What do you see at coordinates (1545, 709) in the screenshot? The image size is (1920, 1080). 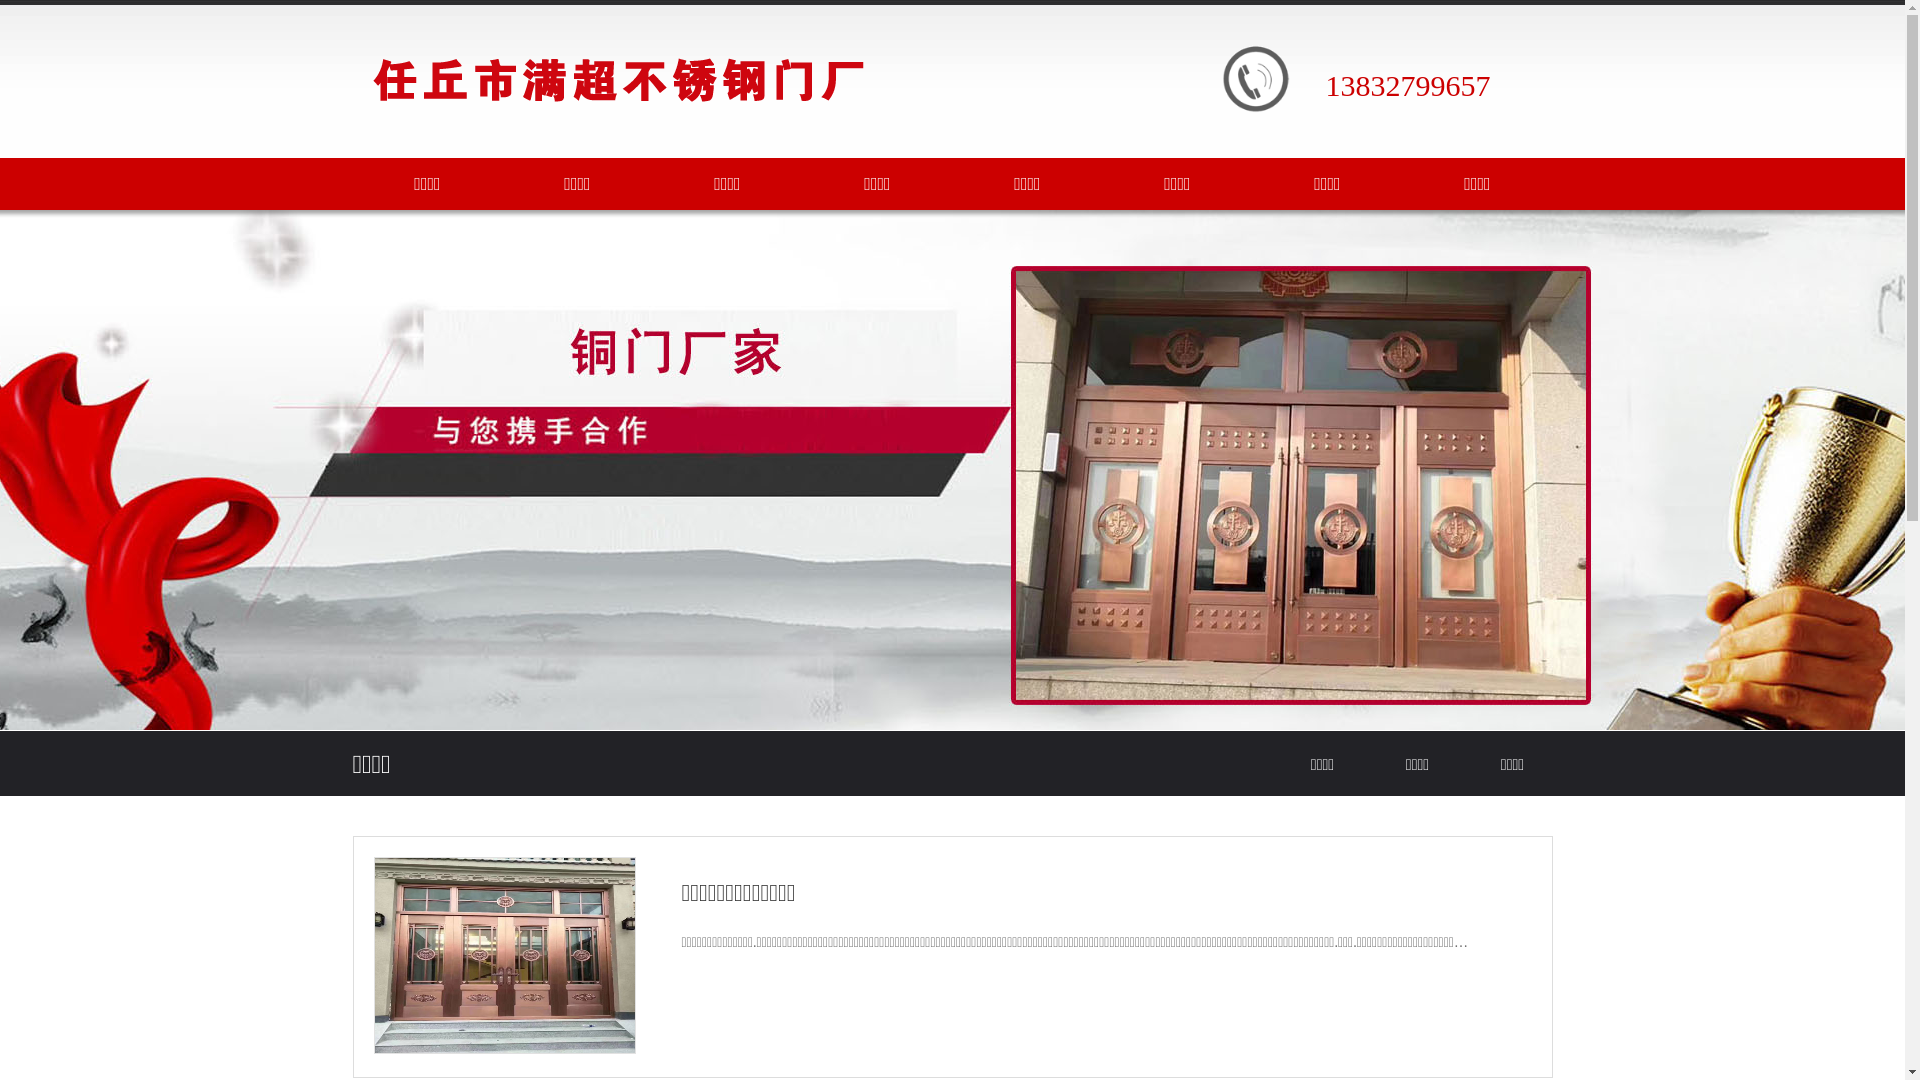 I see `2` at bounding box center [1545, 709].